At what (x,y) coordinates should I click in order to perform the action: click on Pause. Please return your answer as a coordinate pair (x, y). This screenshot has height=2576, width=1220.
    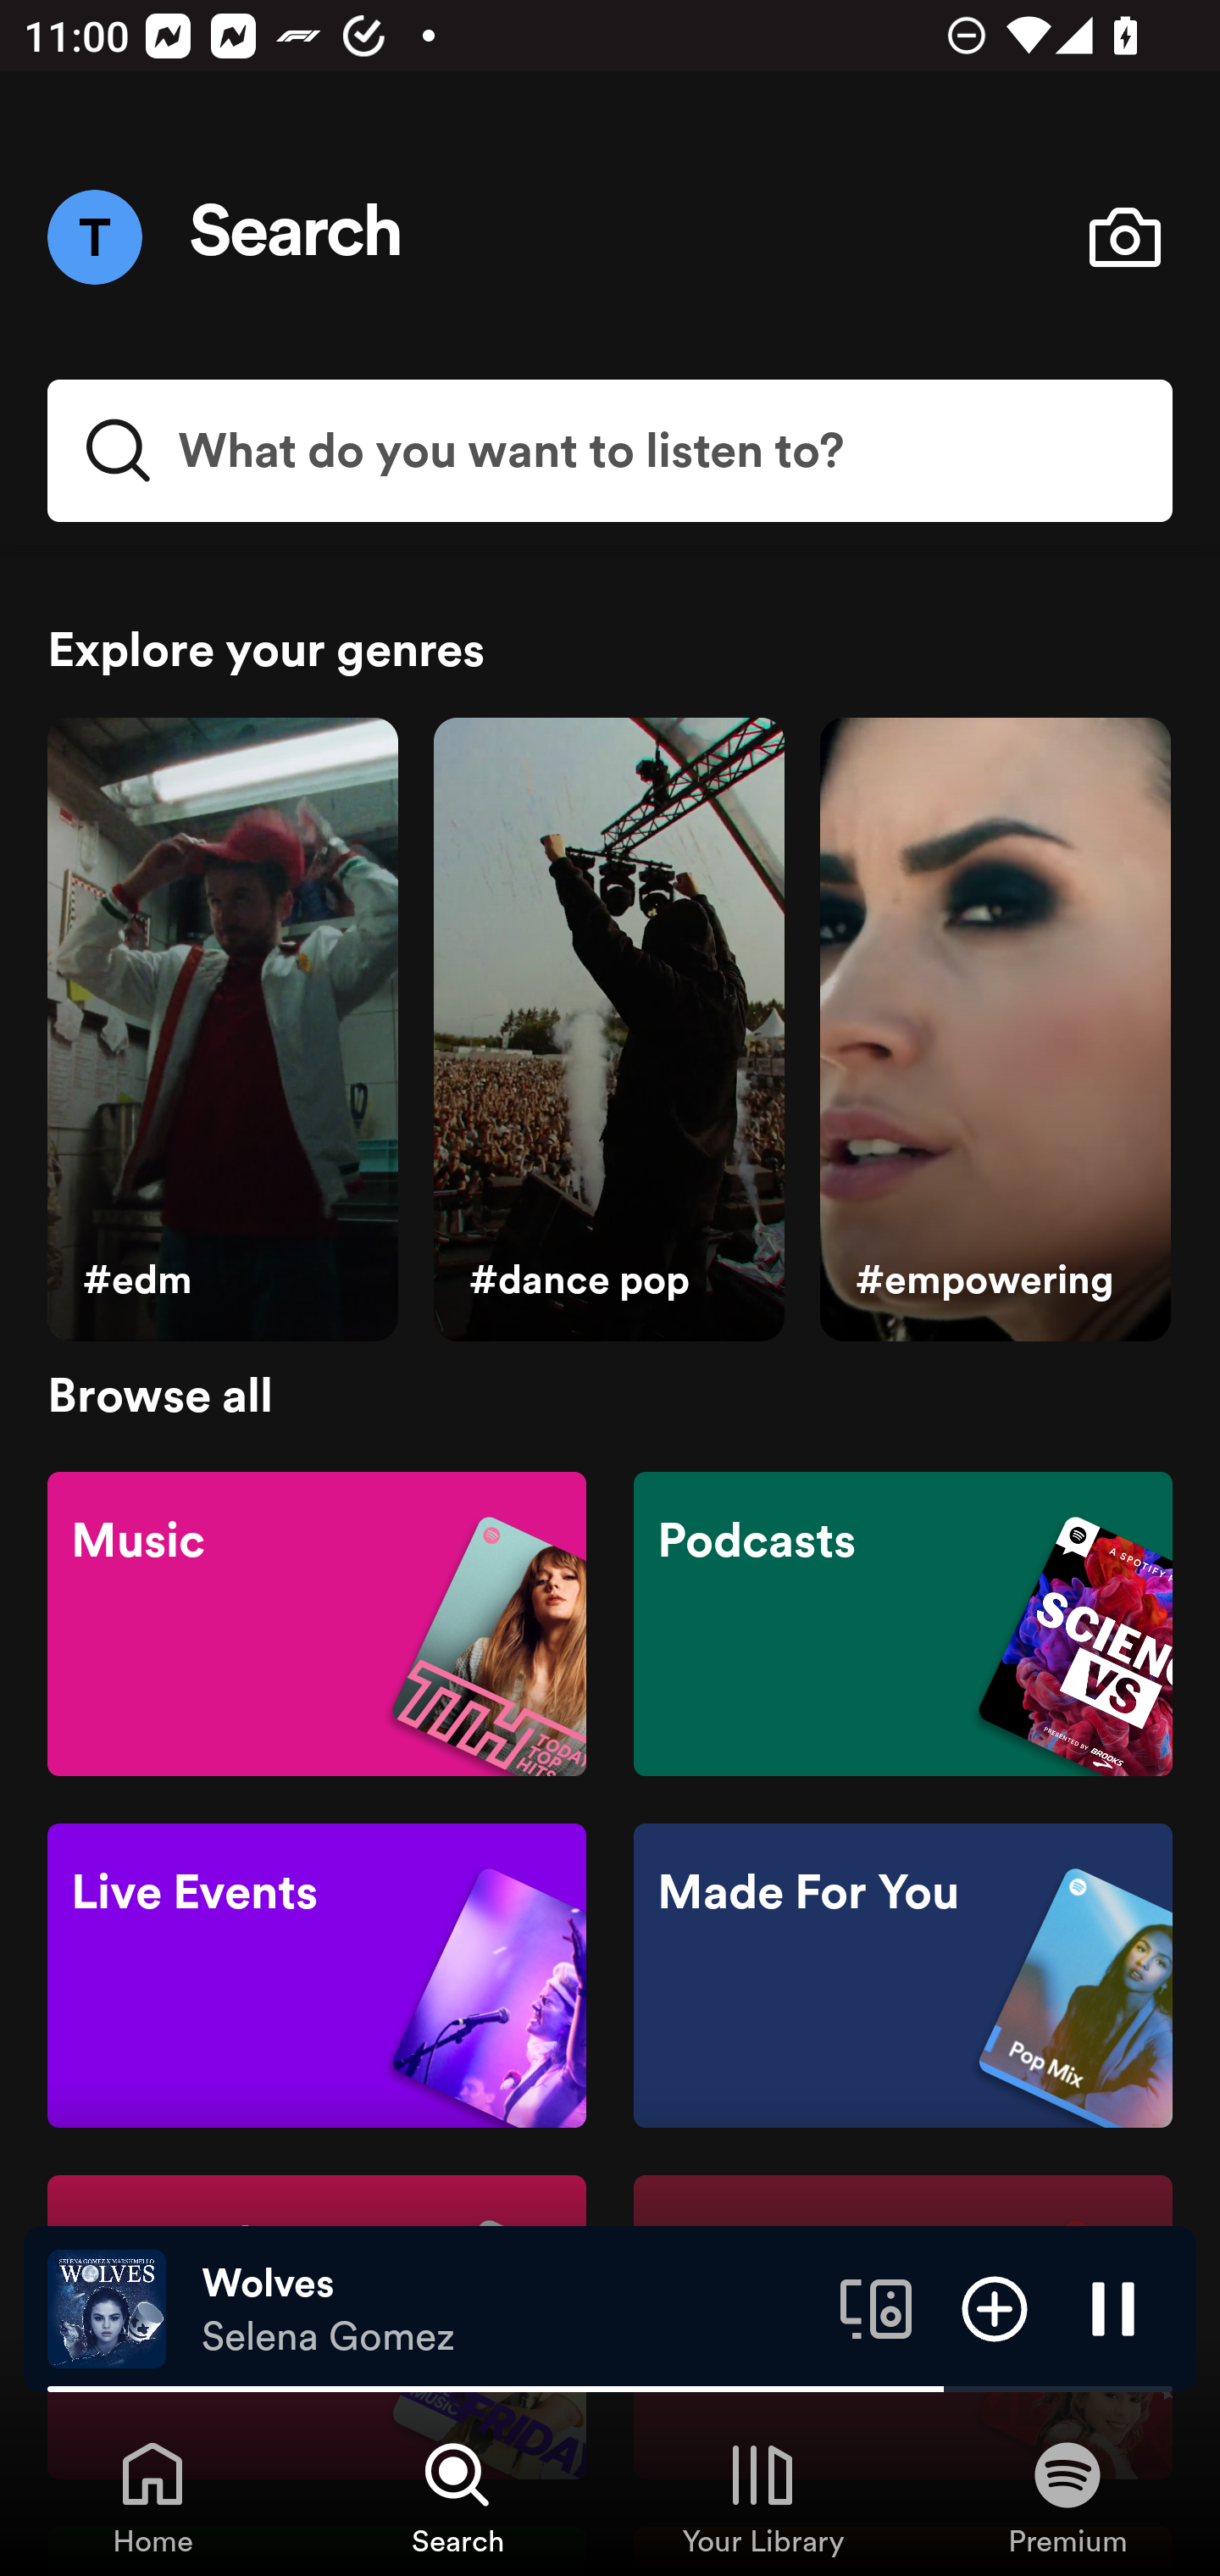
    Looking at the image, I should click on (1113, 2307).